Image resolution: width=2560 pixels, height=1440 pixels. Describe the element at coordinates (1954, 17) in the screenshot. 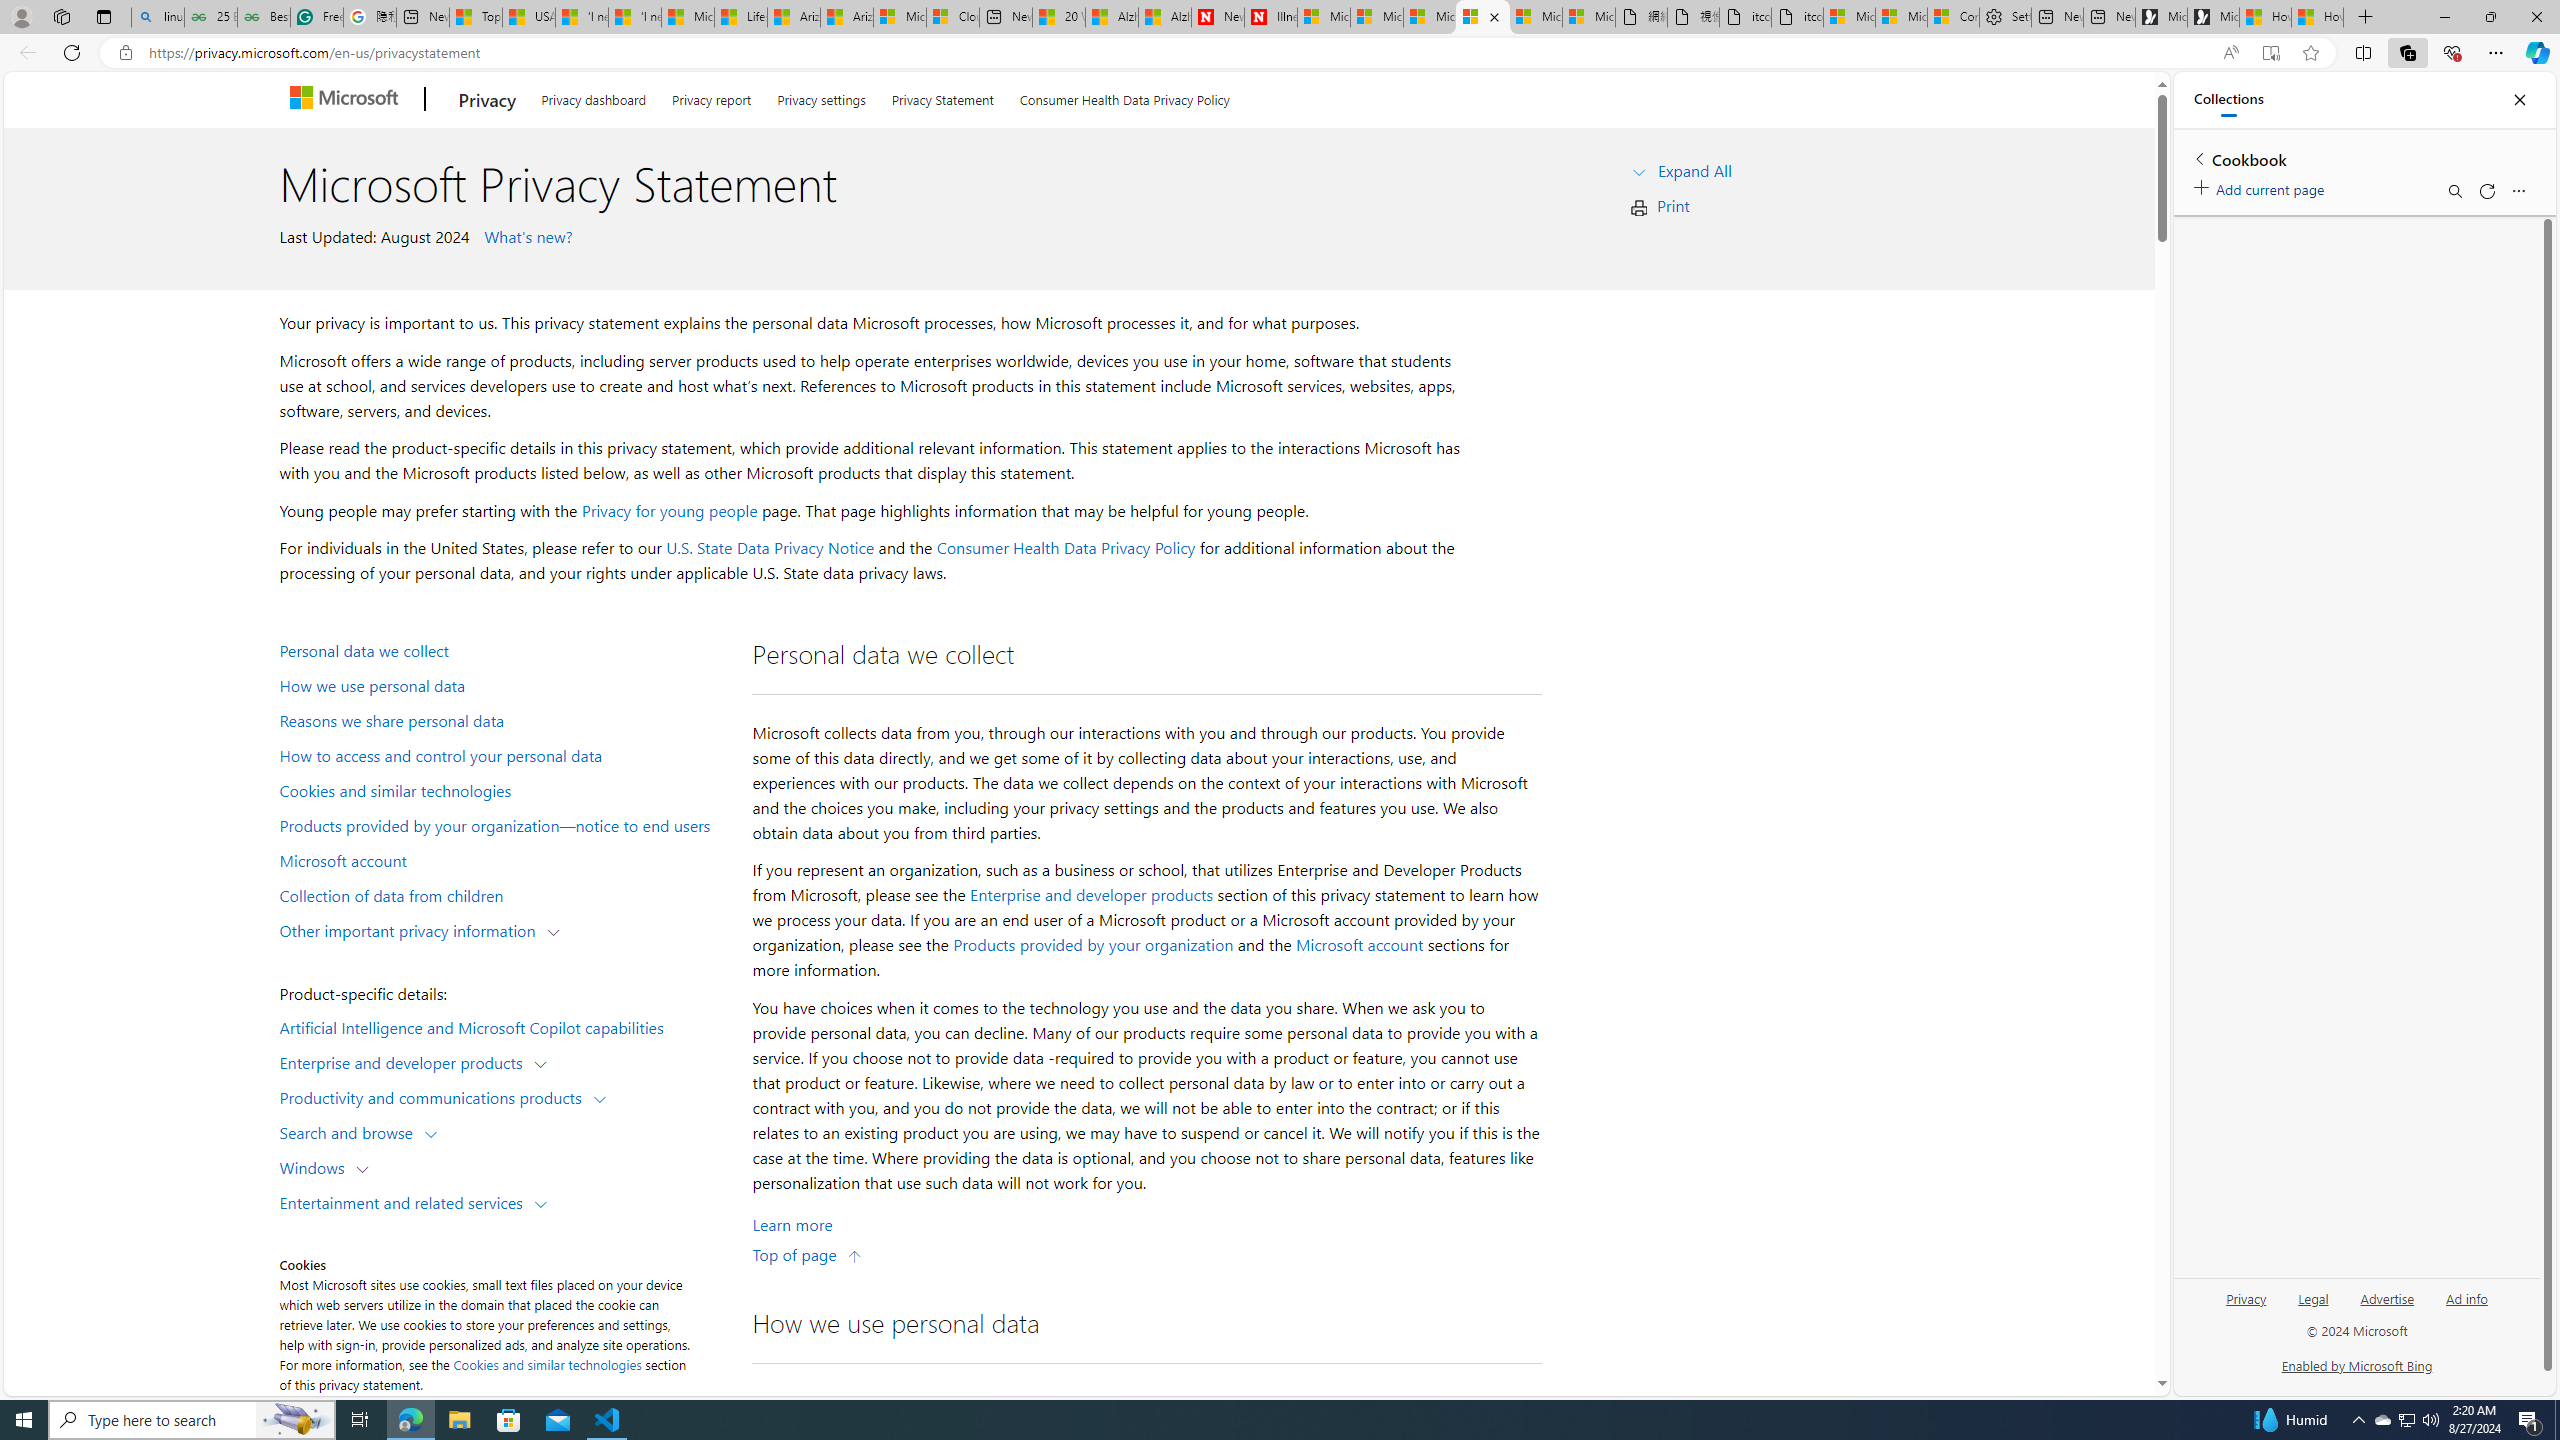

I see `Consumer Health Data Privacy Policy` at that location.